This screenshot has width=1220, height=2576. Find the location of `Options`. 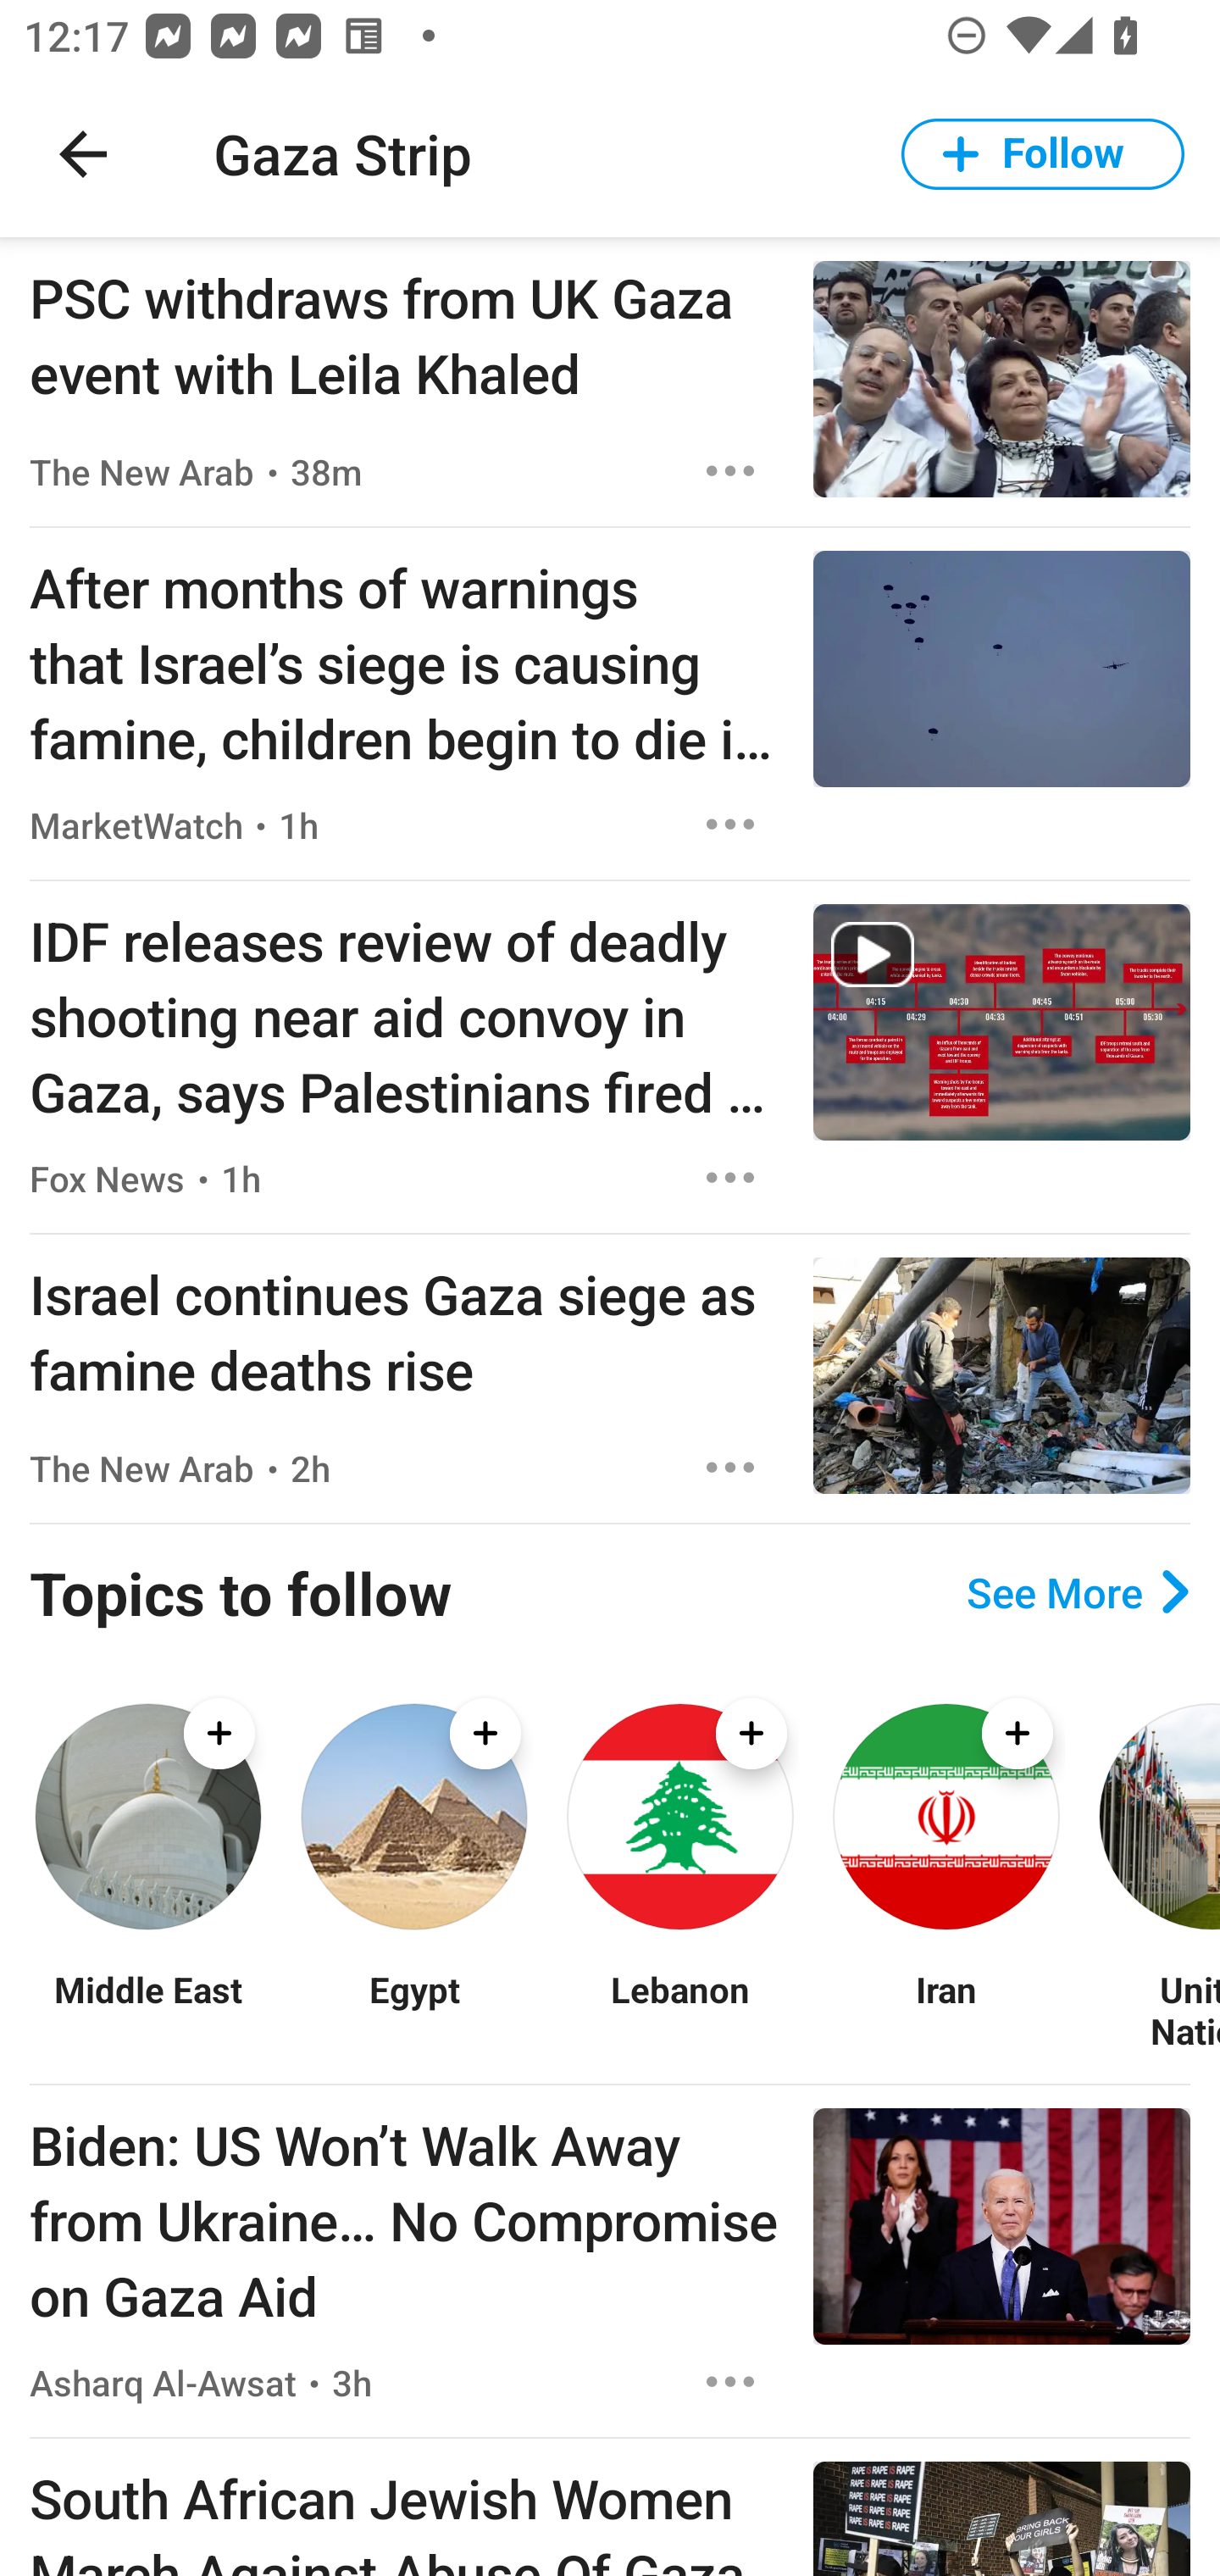

Options is located at coordinates (730, 1176).